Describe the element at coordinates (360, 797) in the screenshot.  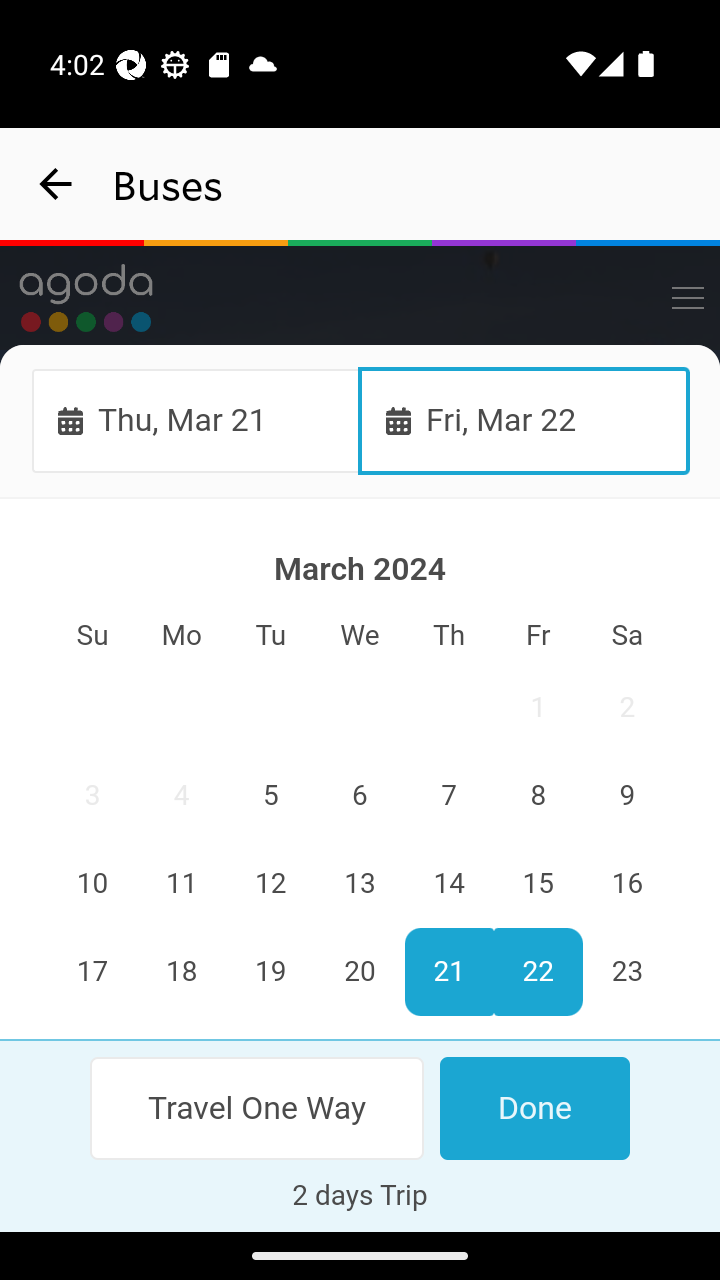
I see `6` at that location.